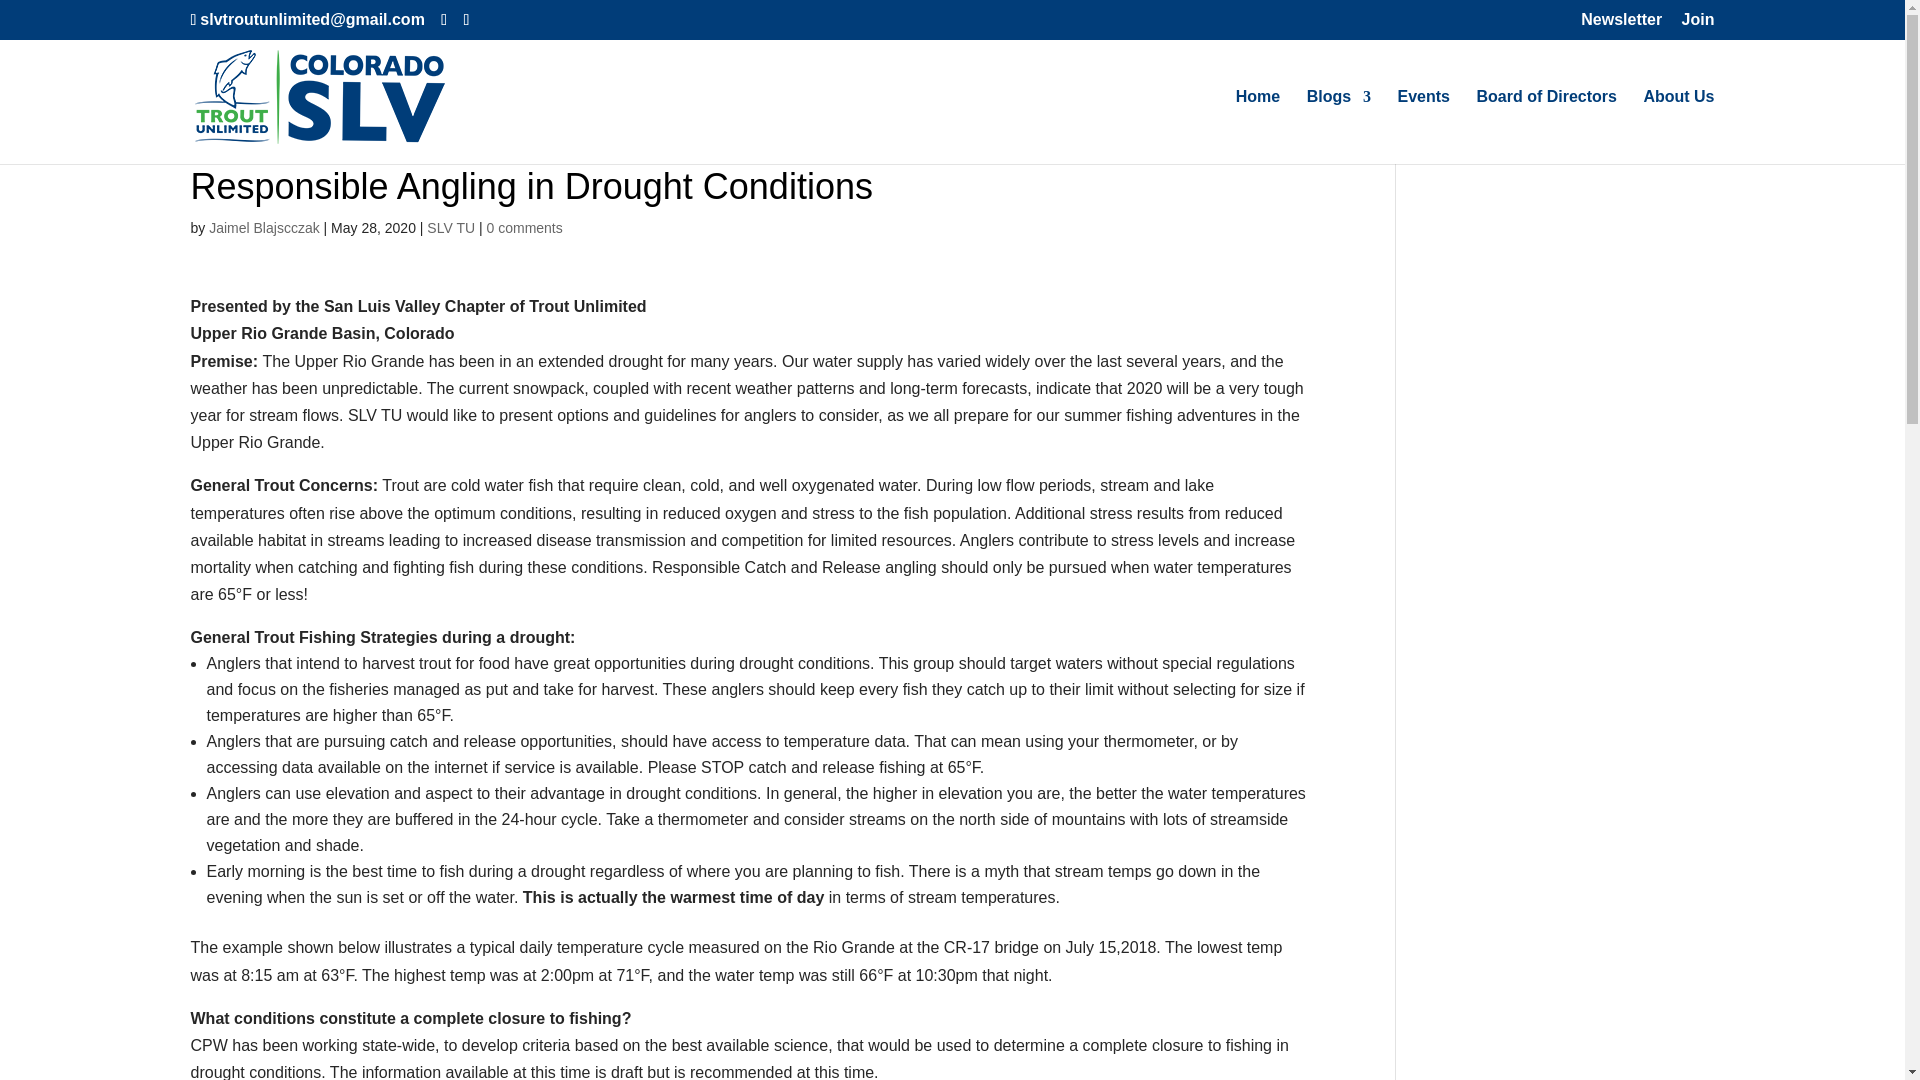 The height and width of the screenshot is (1080, 1920). I want to click on About Us, so click(1678, 126).